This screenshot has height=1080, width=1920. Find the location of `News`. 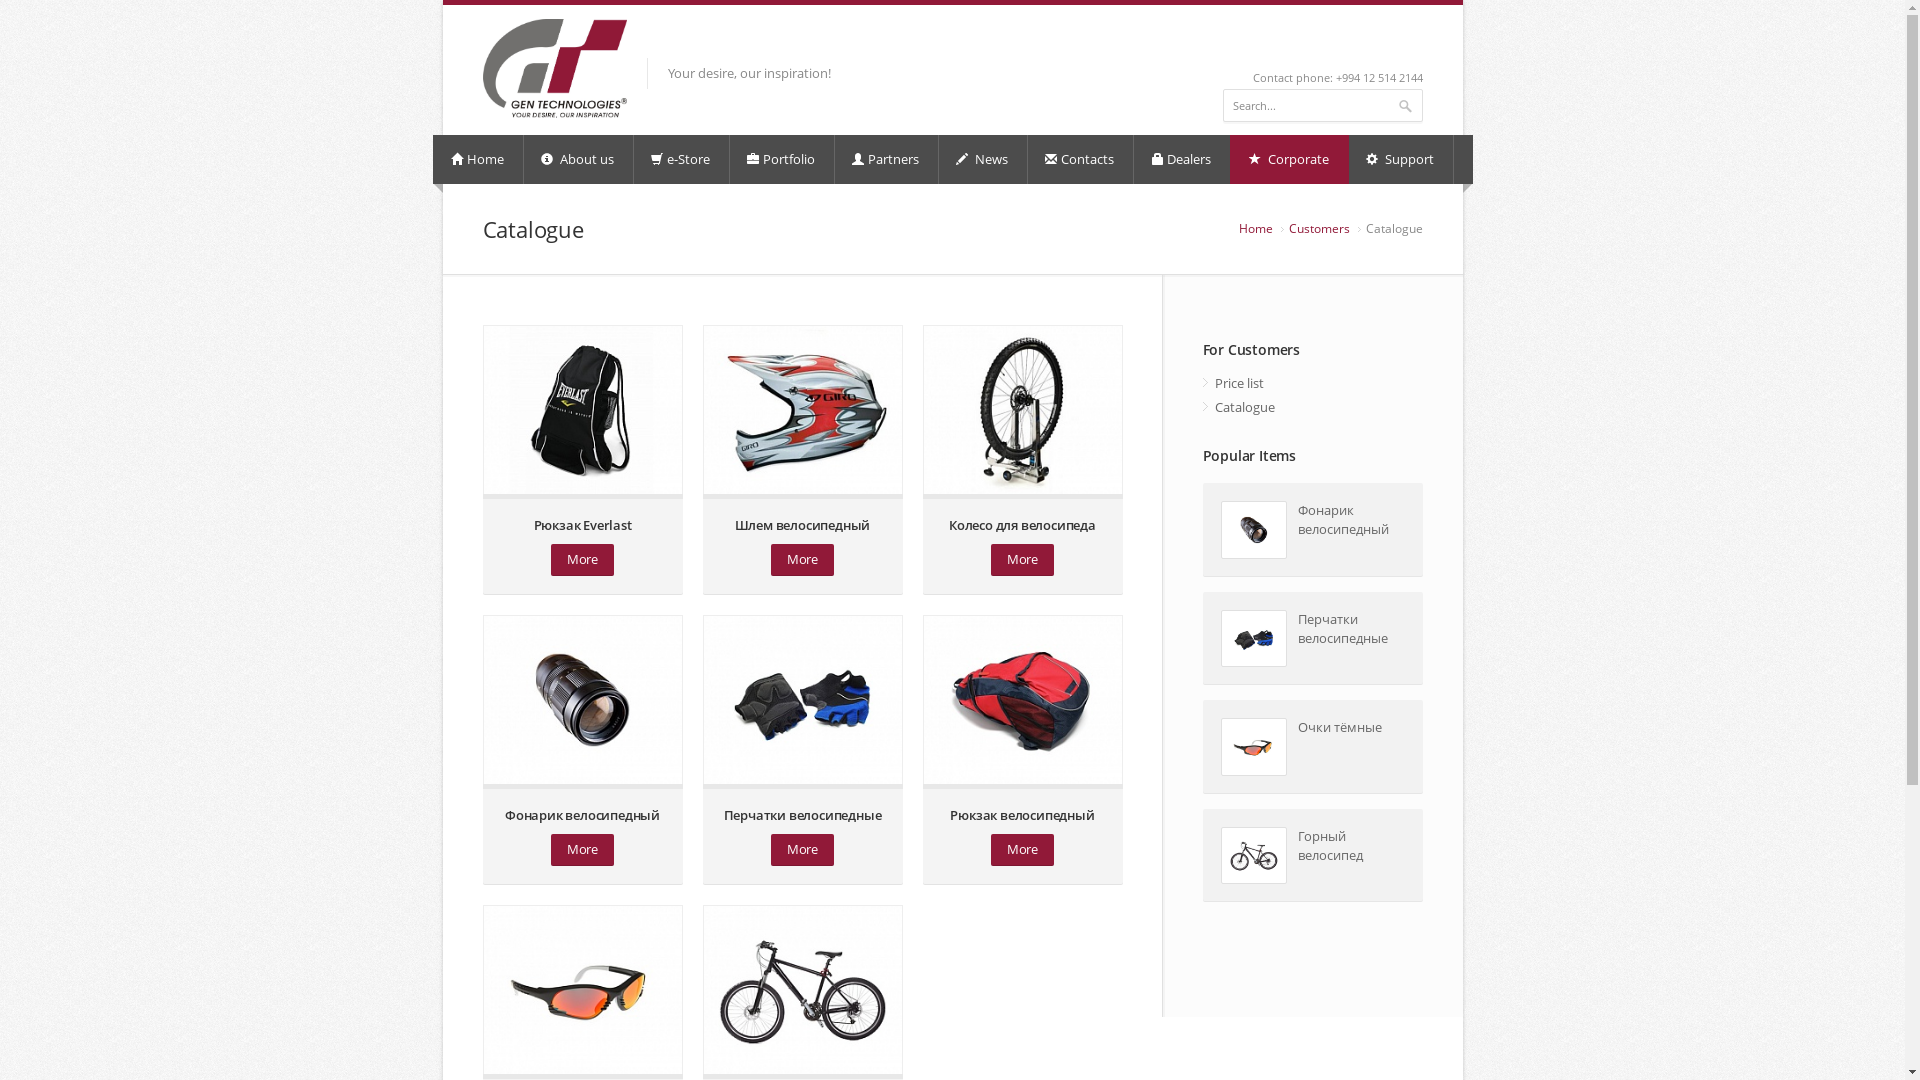

News is located at coordinates (982, 160).